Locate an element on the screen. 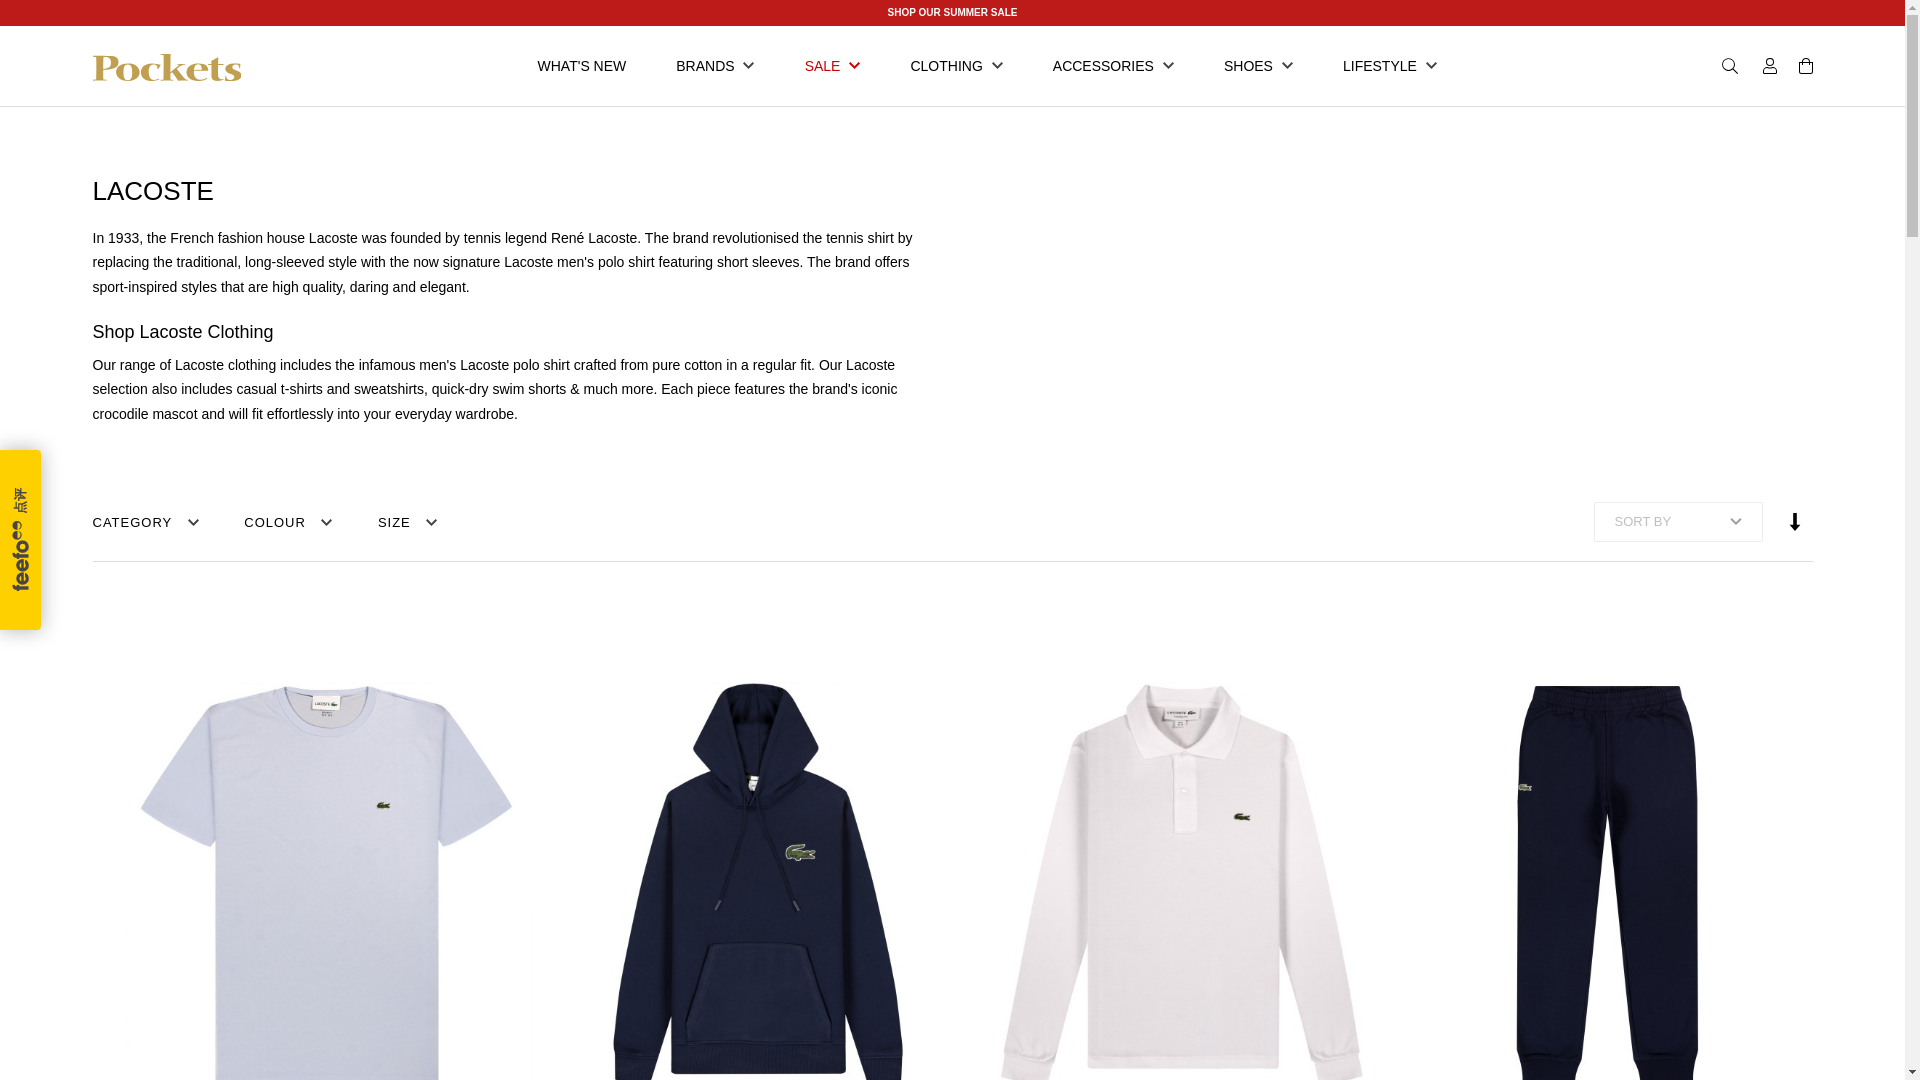  SHOP OUR SUMMER SALE is located at coordinates (952, 12).